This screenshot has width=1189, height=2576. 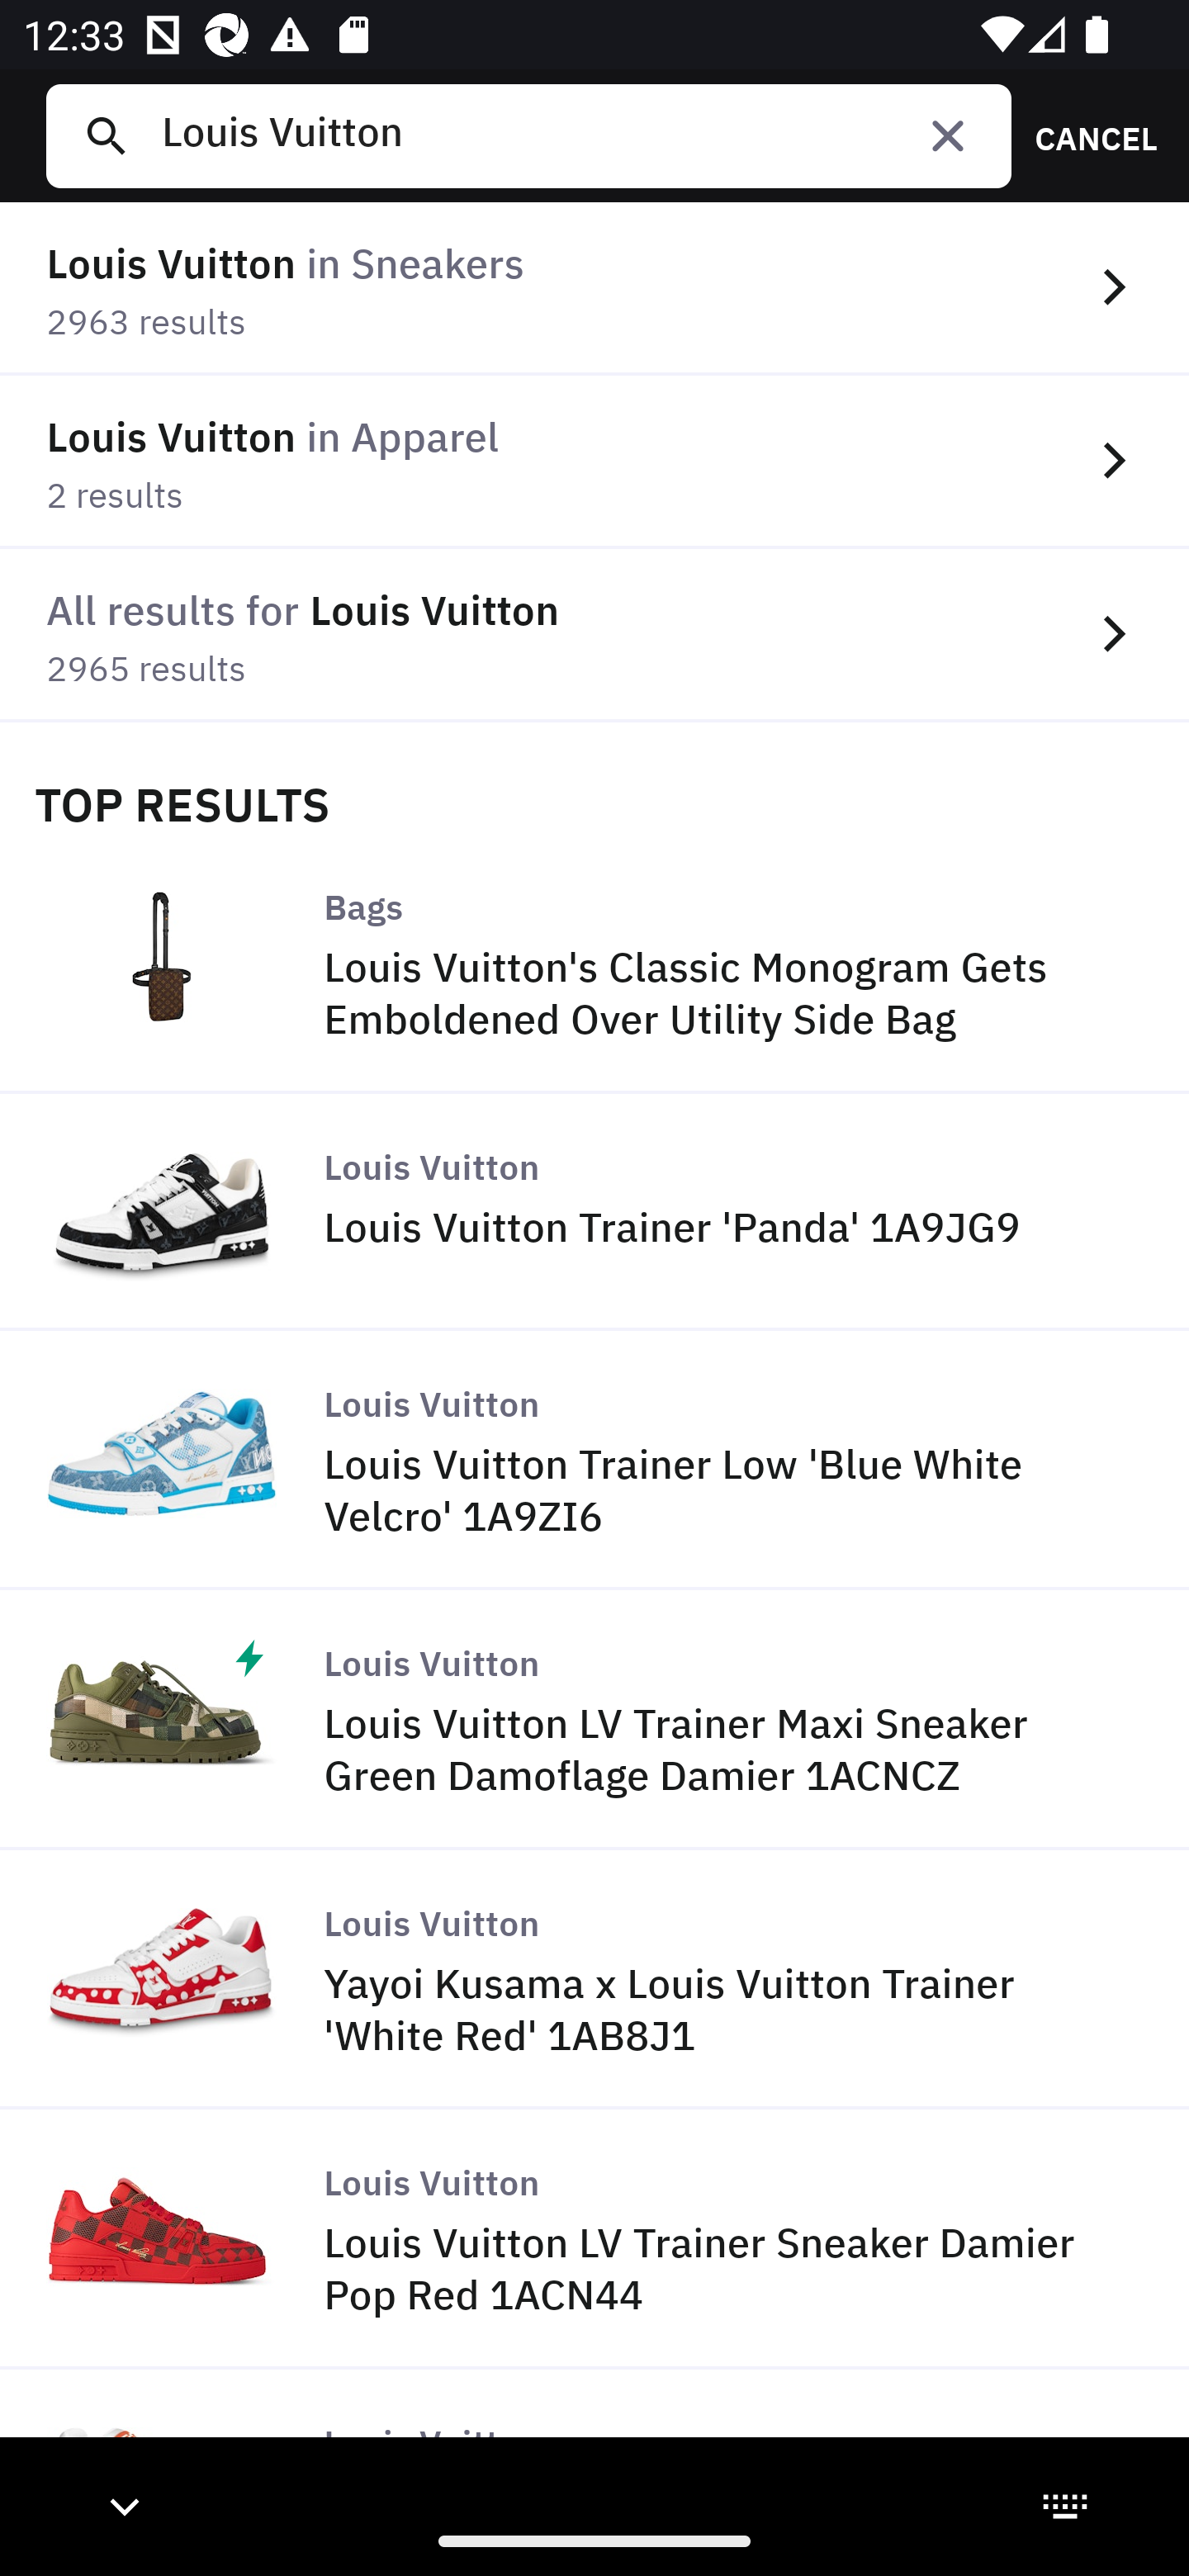 I want to click on , so click(x=948, y=135).